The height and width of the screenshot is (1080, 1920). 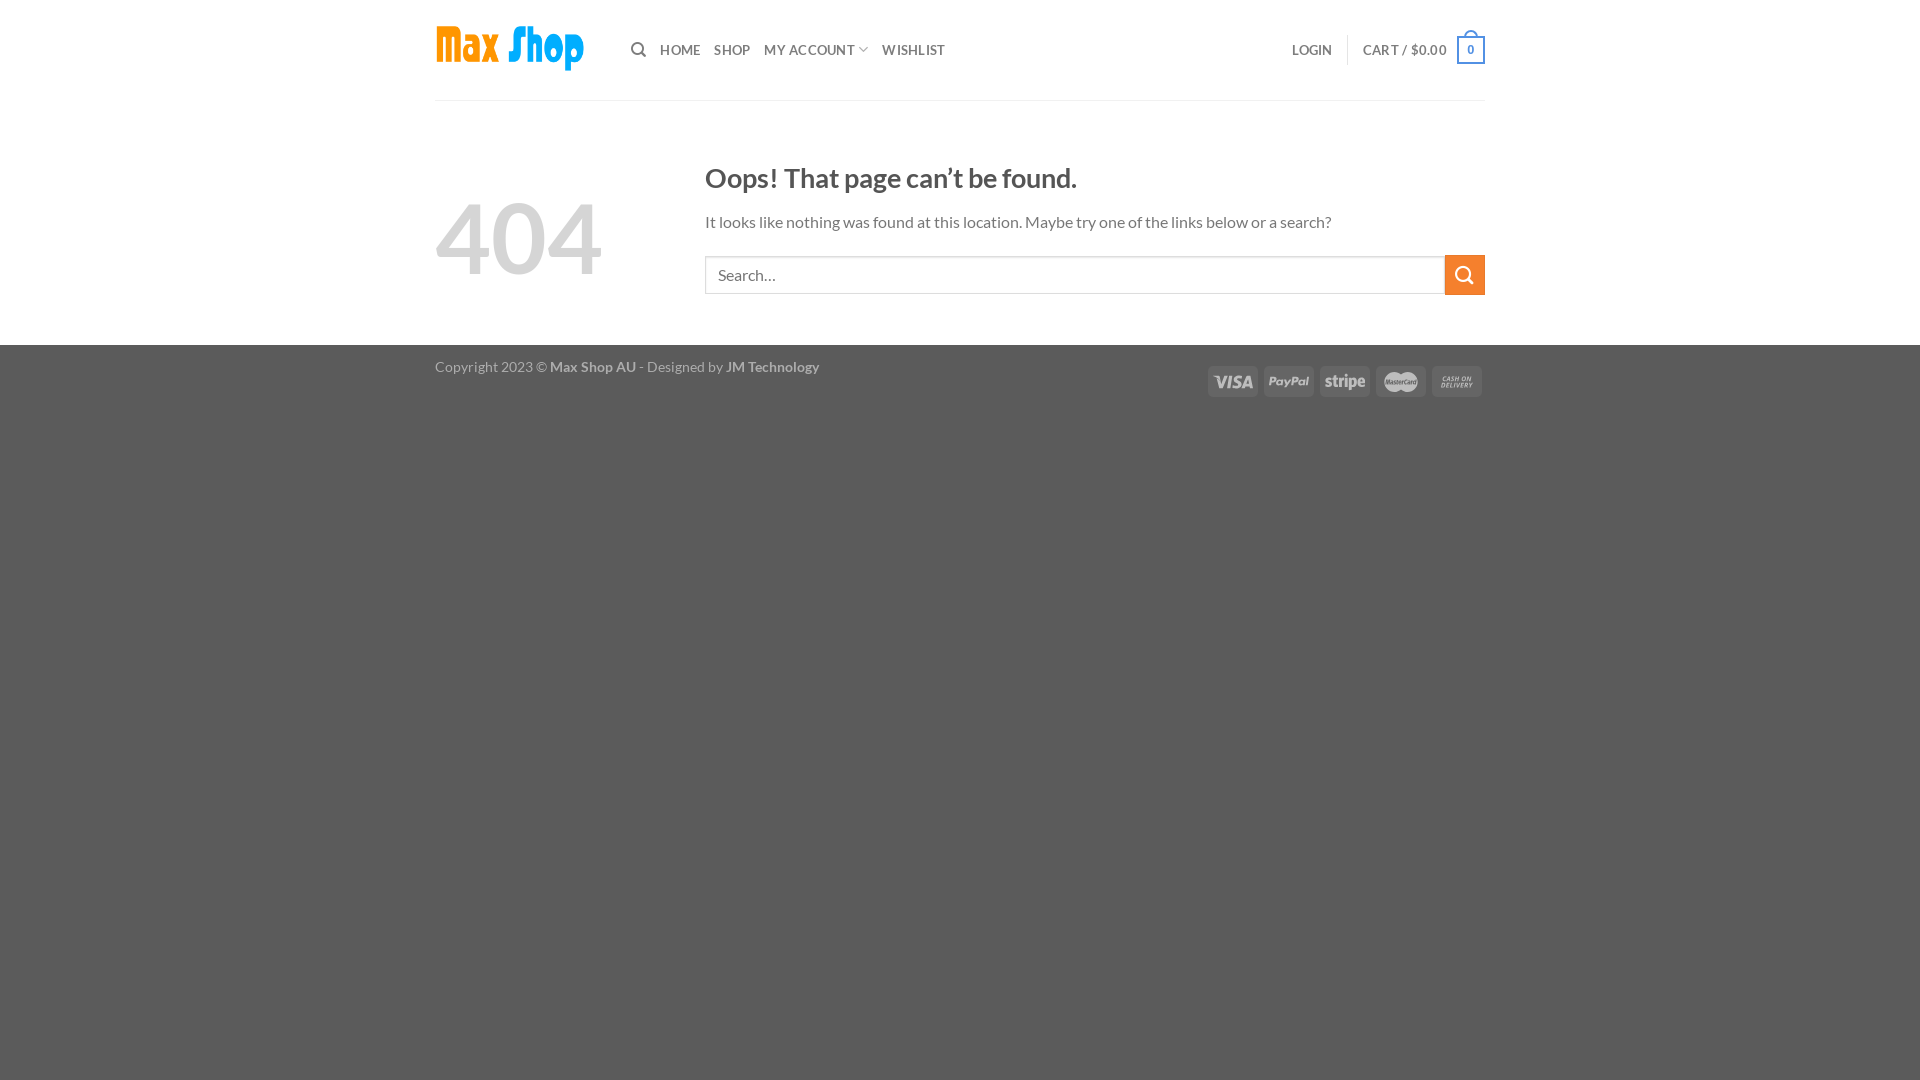 What do you see at coordinates (680, 50) in the screenshot?
I see `HOME` at bounding box center [680, 50].